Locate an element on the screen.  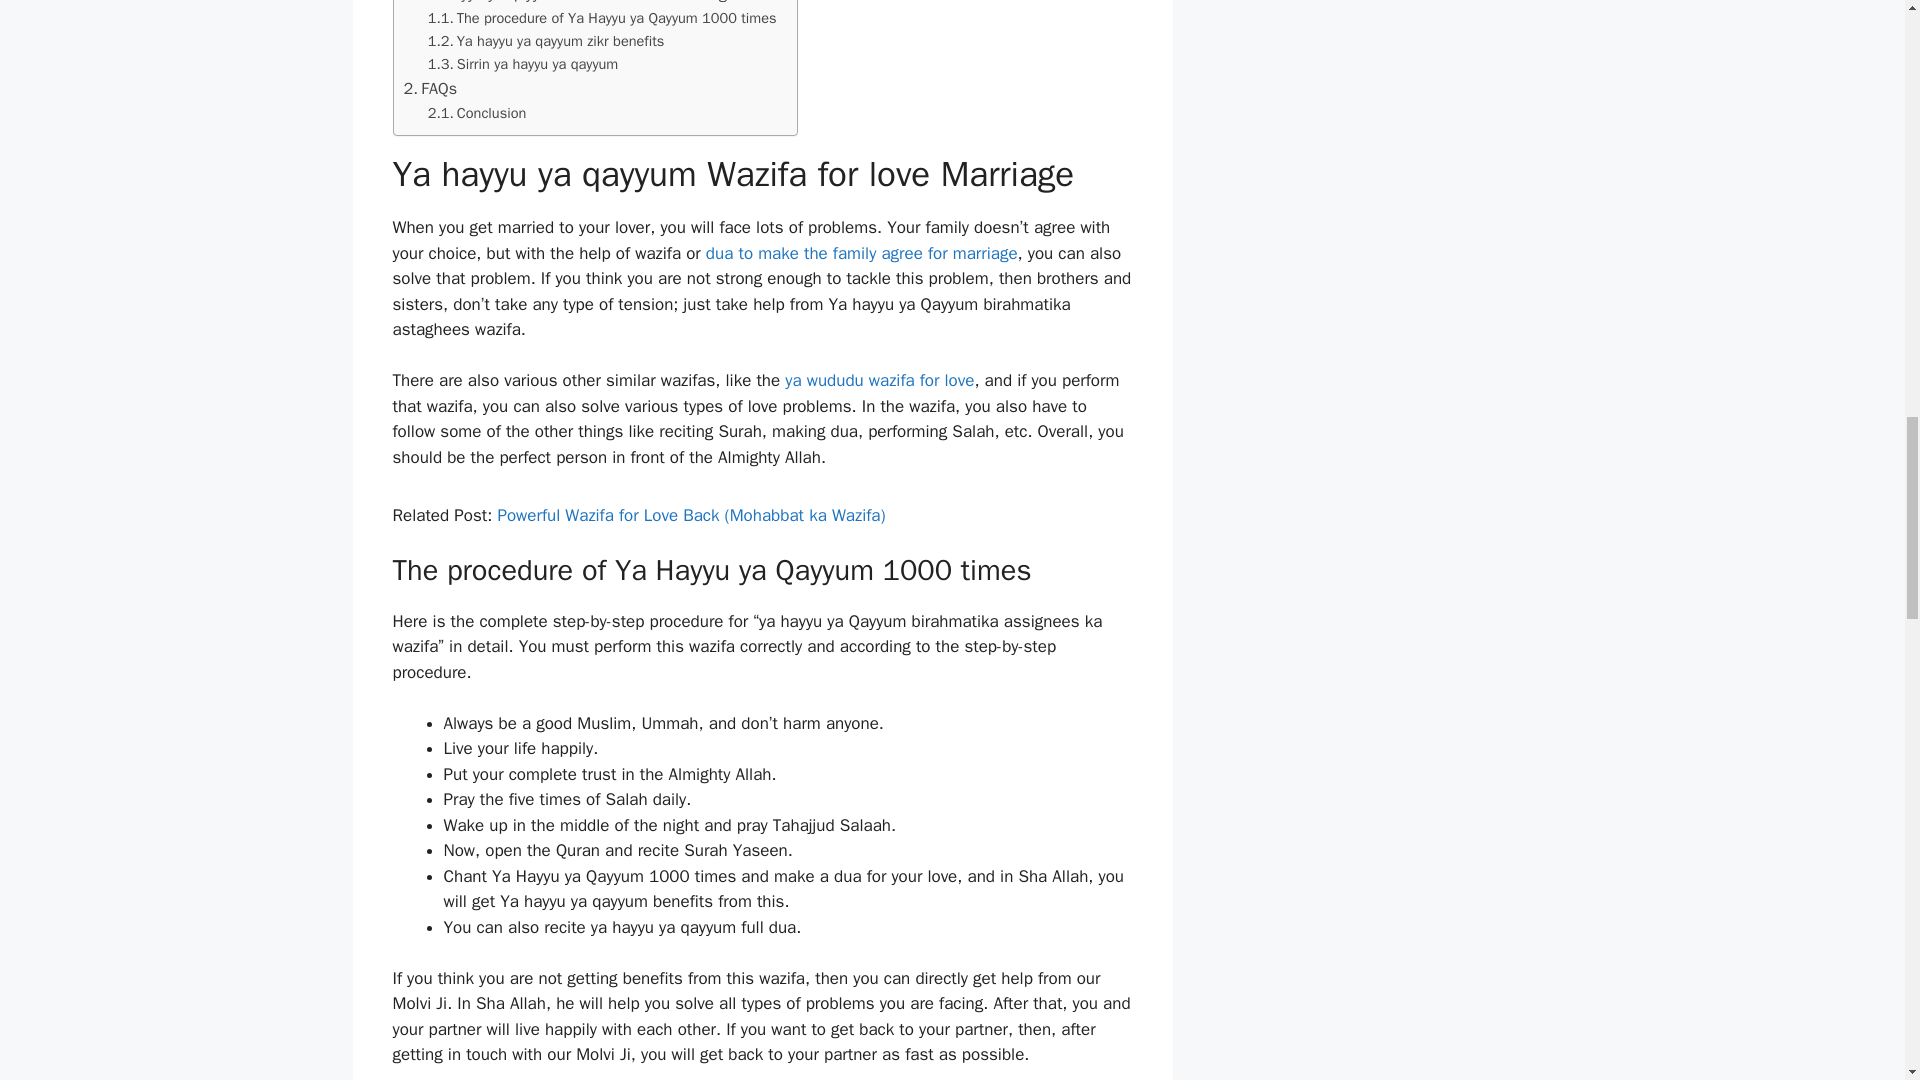
Sirrin ya hayyu ya qayyum is located at coordinates (523, 64).